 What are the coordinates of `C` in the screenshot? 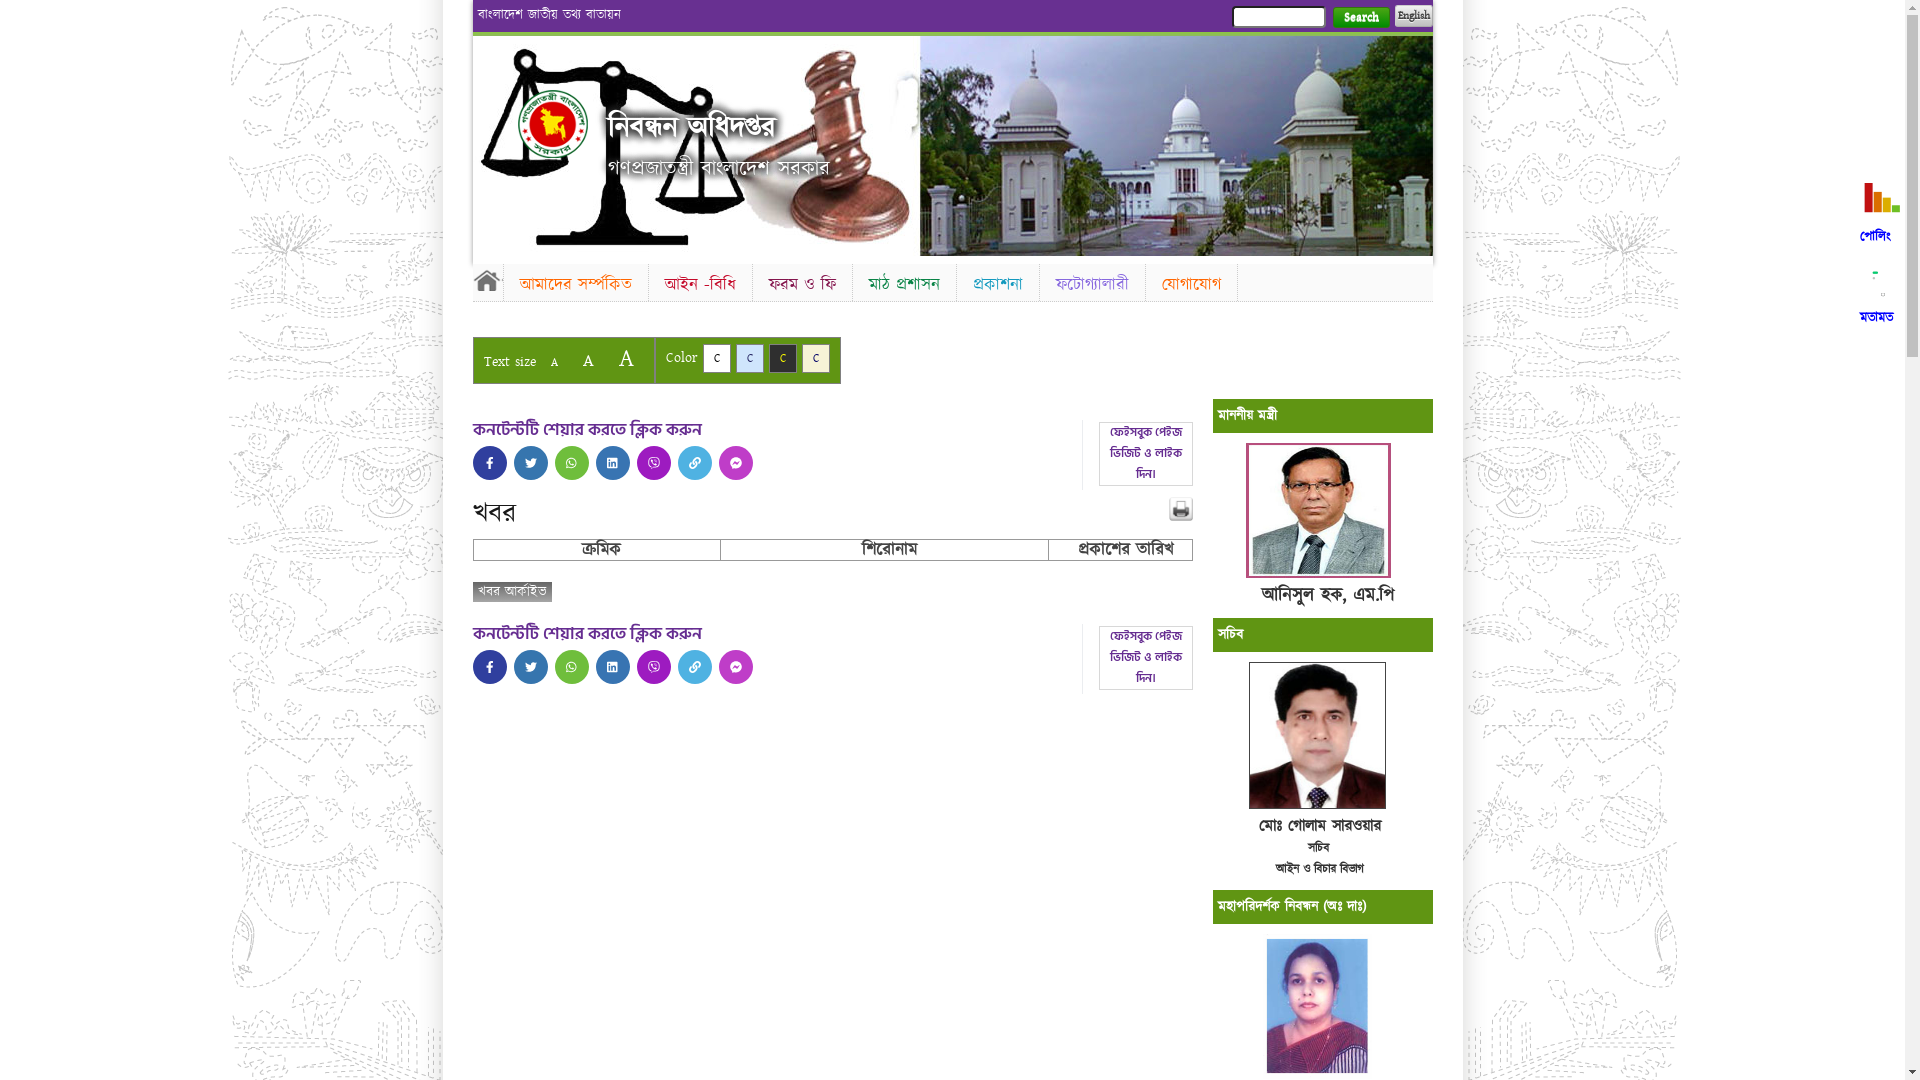 It's located at (750, 358).